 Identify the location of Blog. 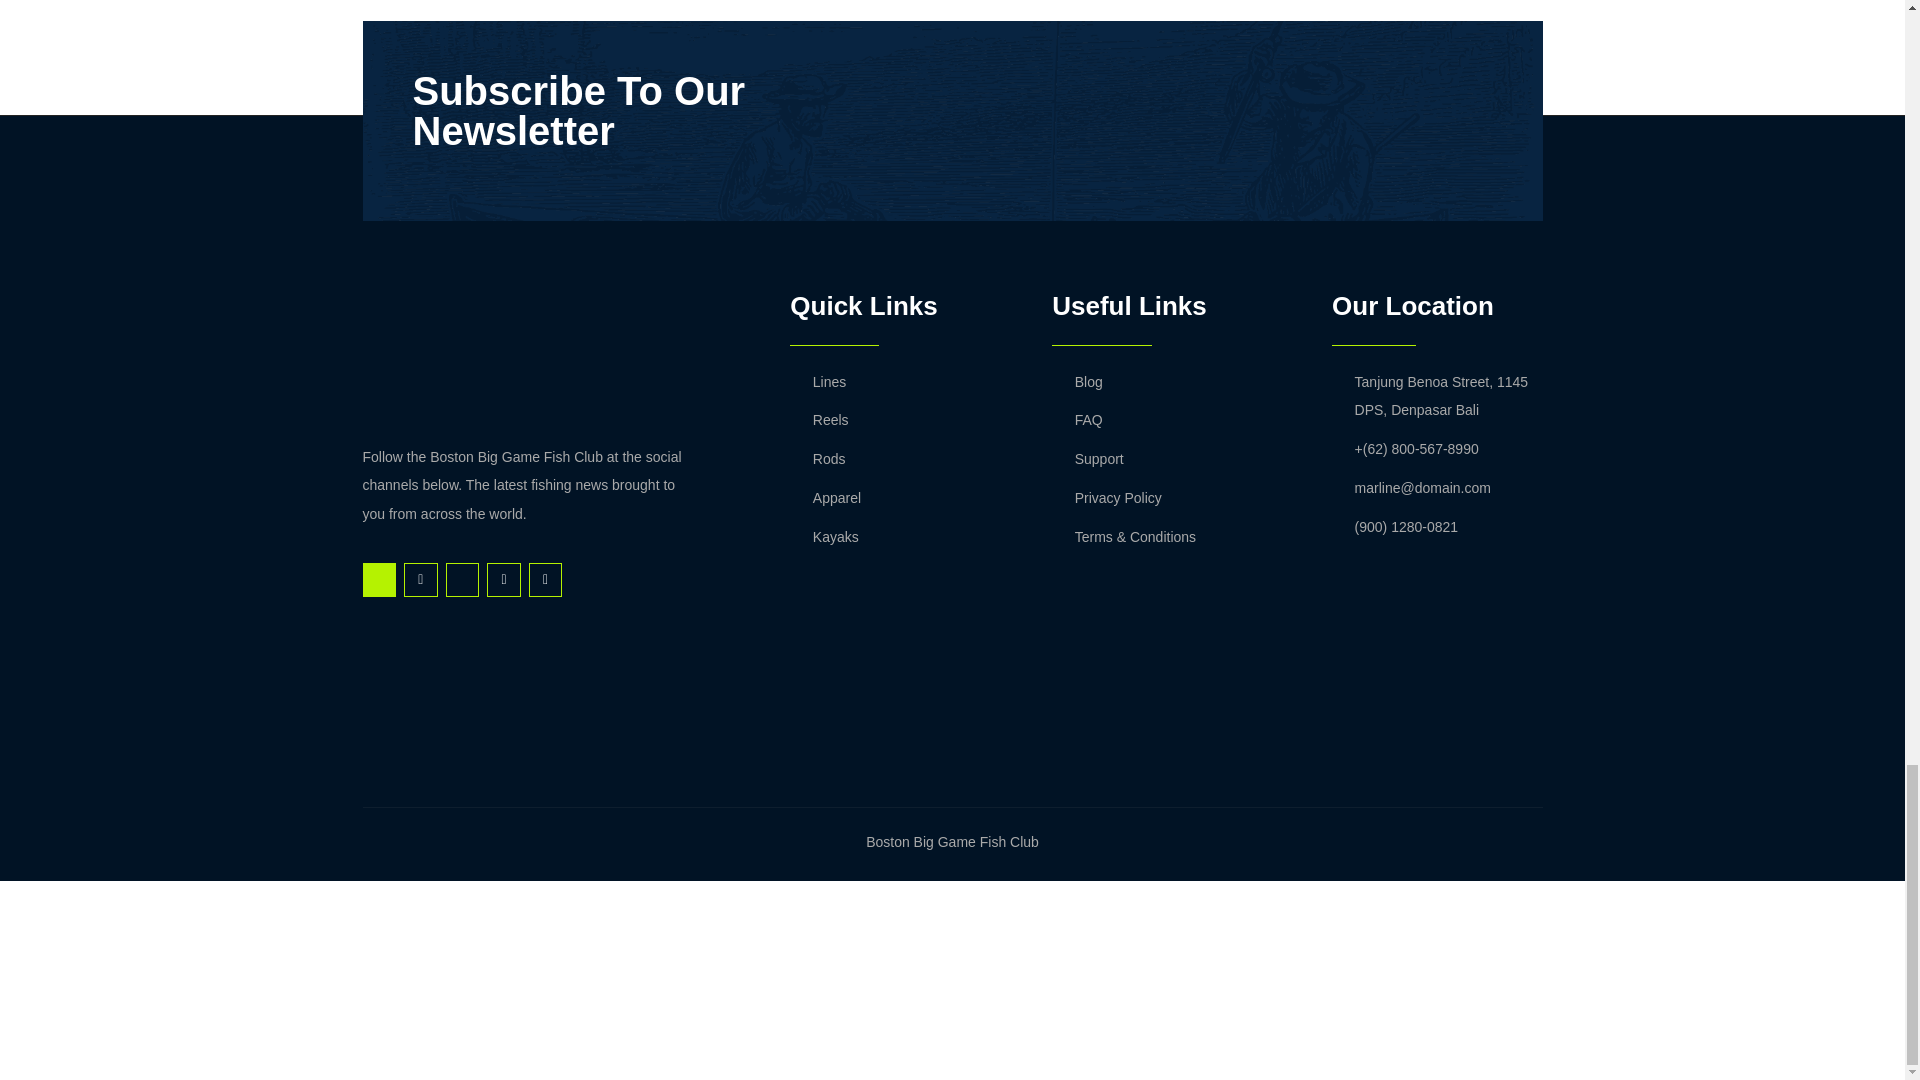
(1176, 382).